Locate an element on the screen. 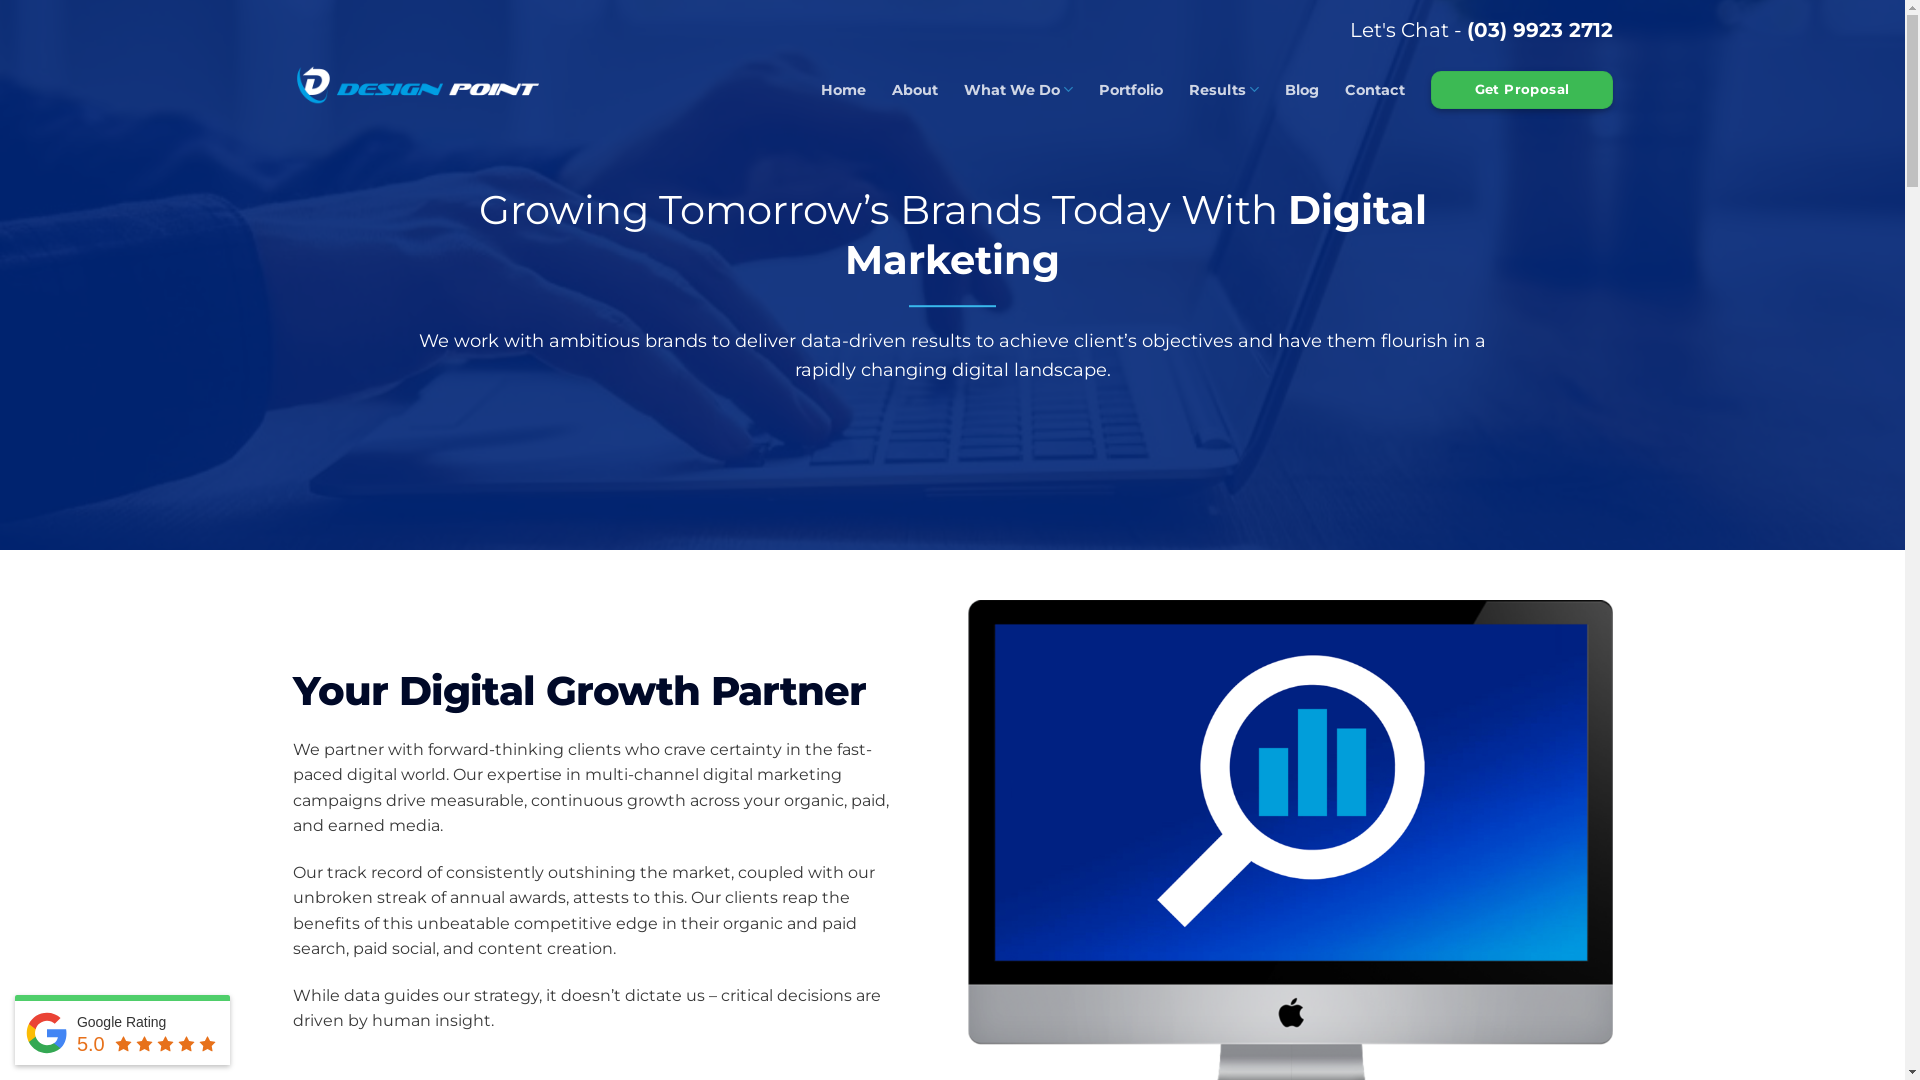 The height and width of the screenshot is (1080, 1920). Portfolio is located at coordinates (1131, 90).